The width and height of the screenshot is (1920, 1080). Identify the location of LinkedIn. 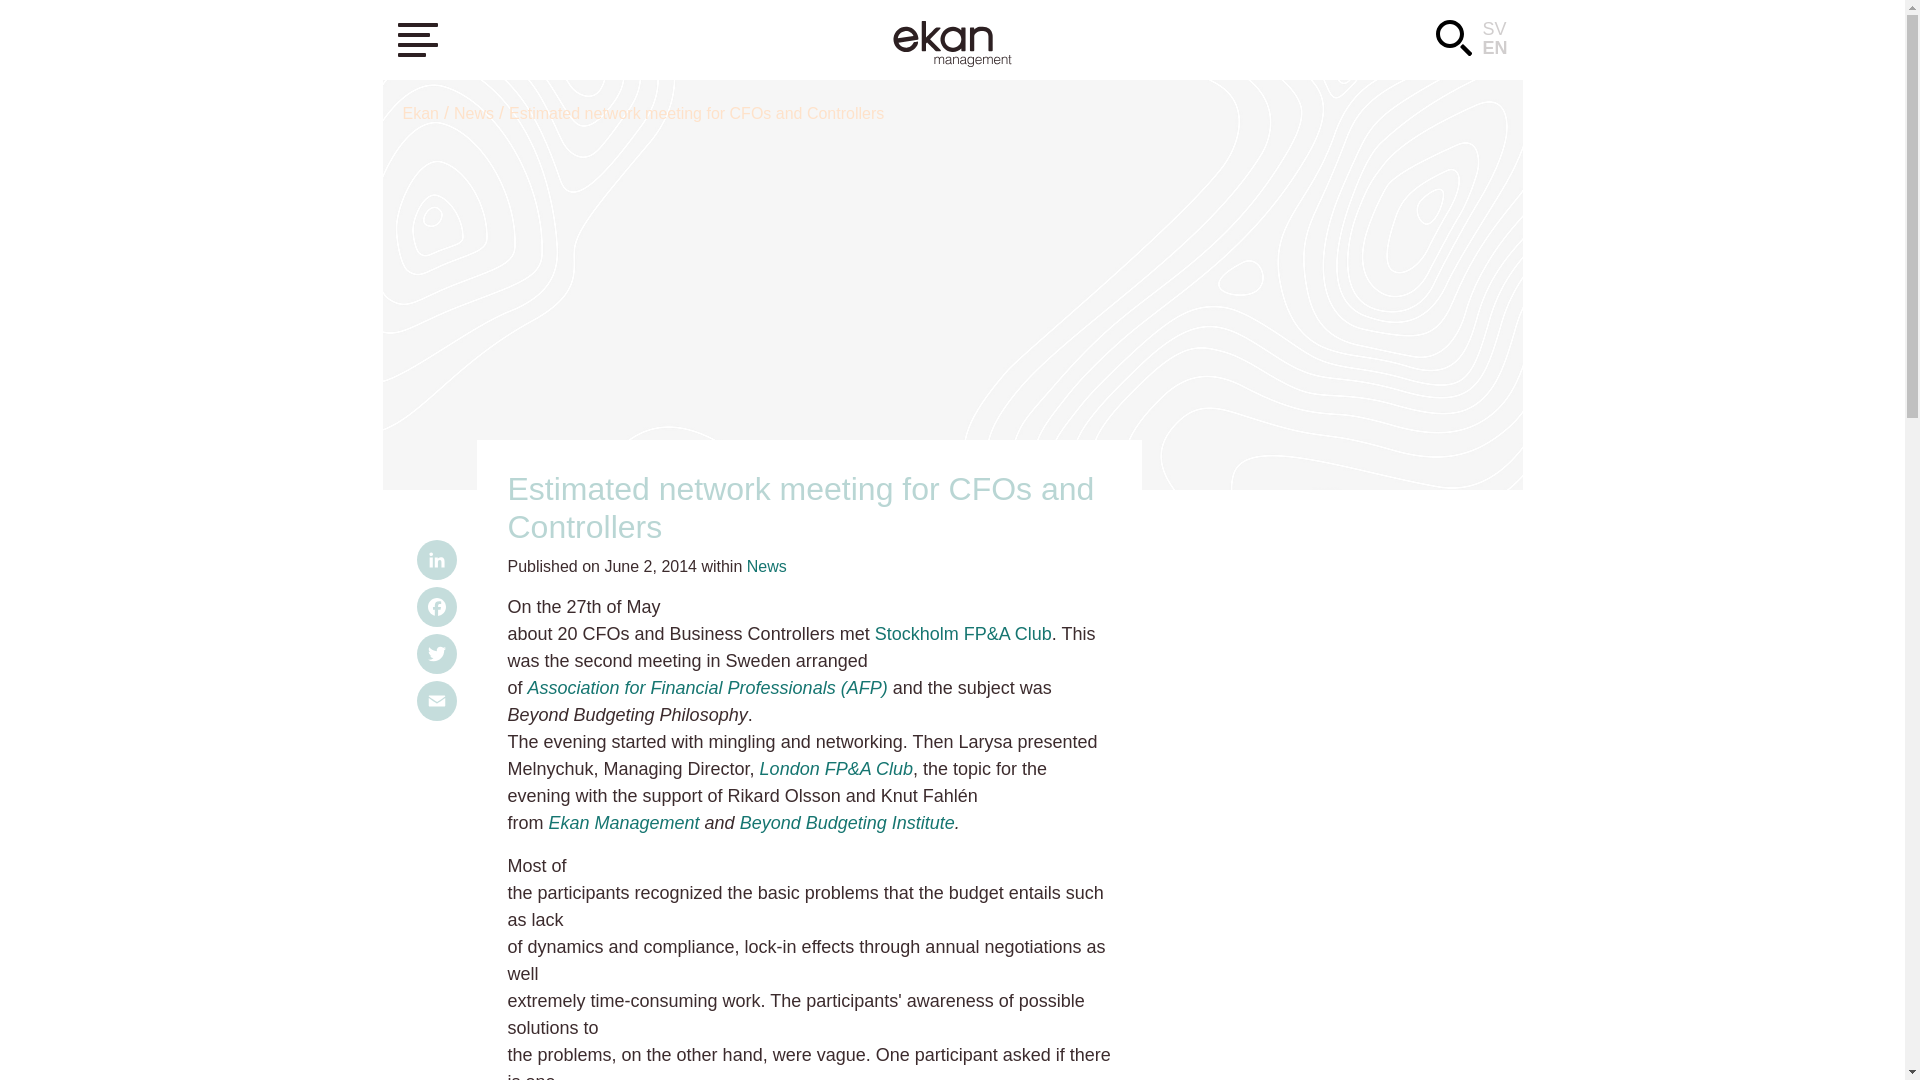
(436, 564).